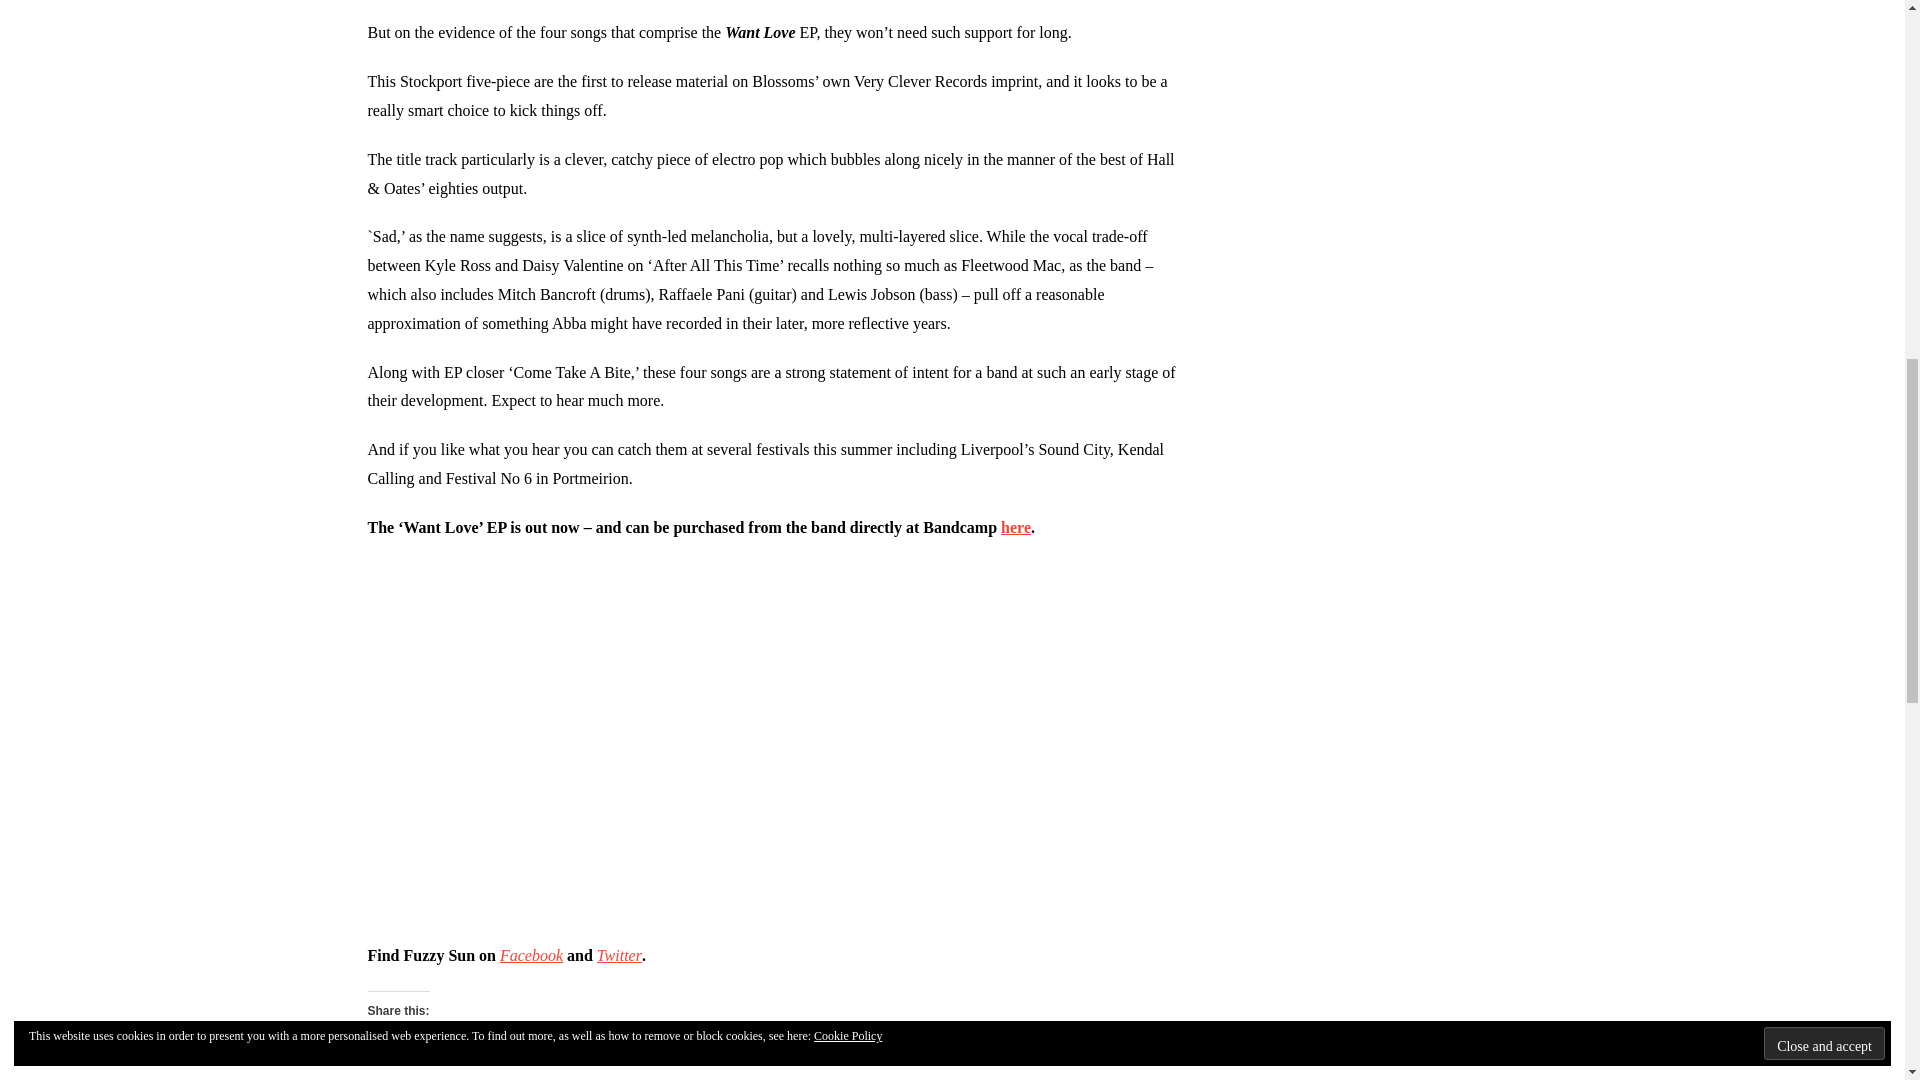  What do you see at coordinates (406, 1044) in the screenshot?
I see `Click to email a link to a friend` at bounding box center [406, 1044].